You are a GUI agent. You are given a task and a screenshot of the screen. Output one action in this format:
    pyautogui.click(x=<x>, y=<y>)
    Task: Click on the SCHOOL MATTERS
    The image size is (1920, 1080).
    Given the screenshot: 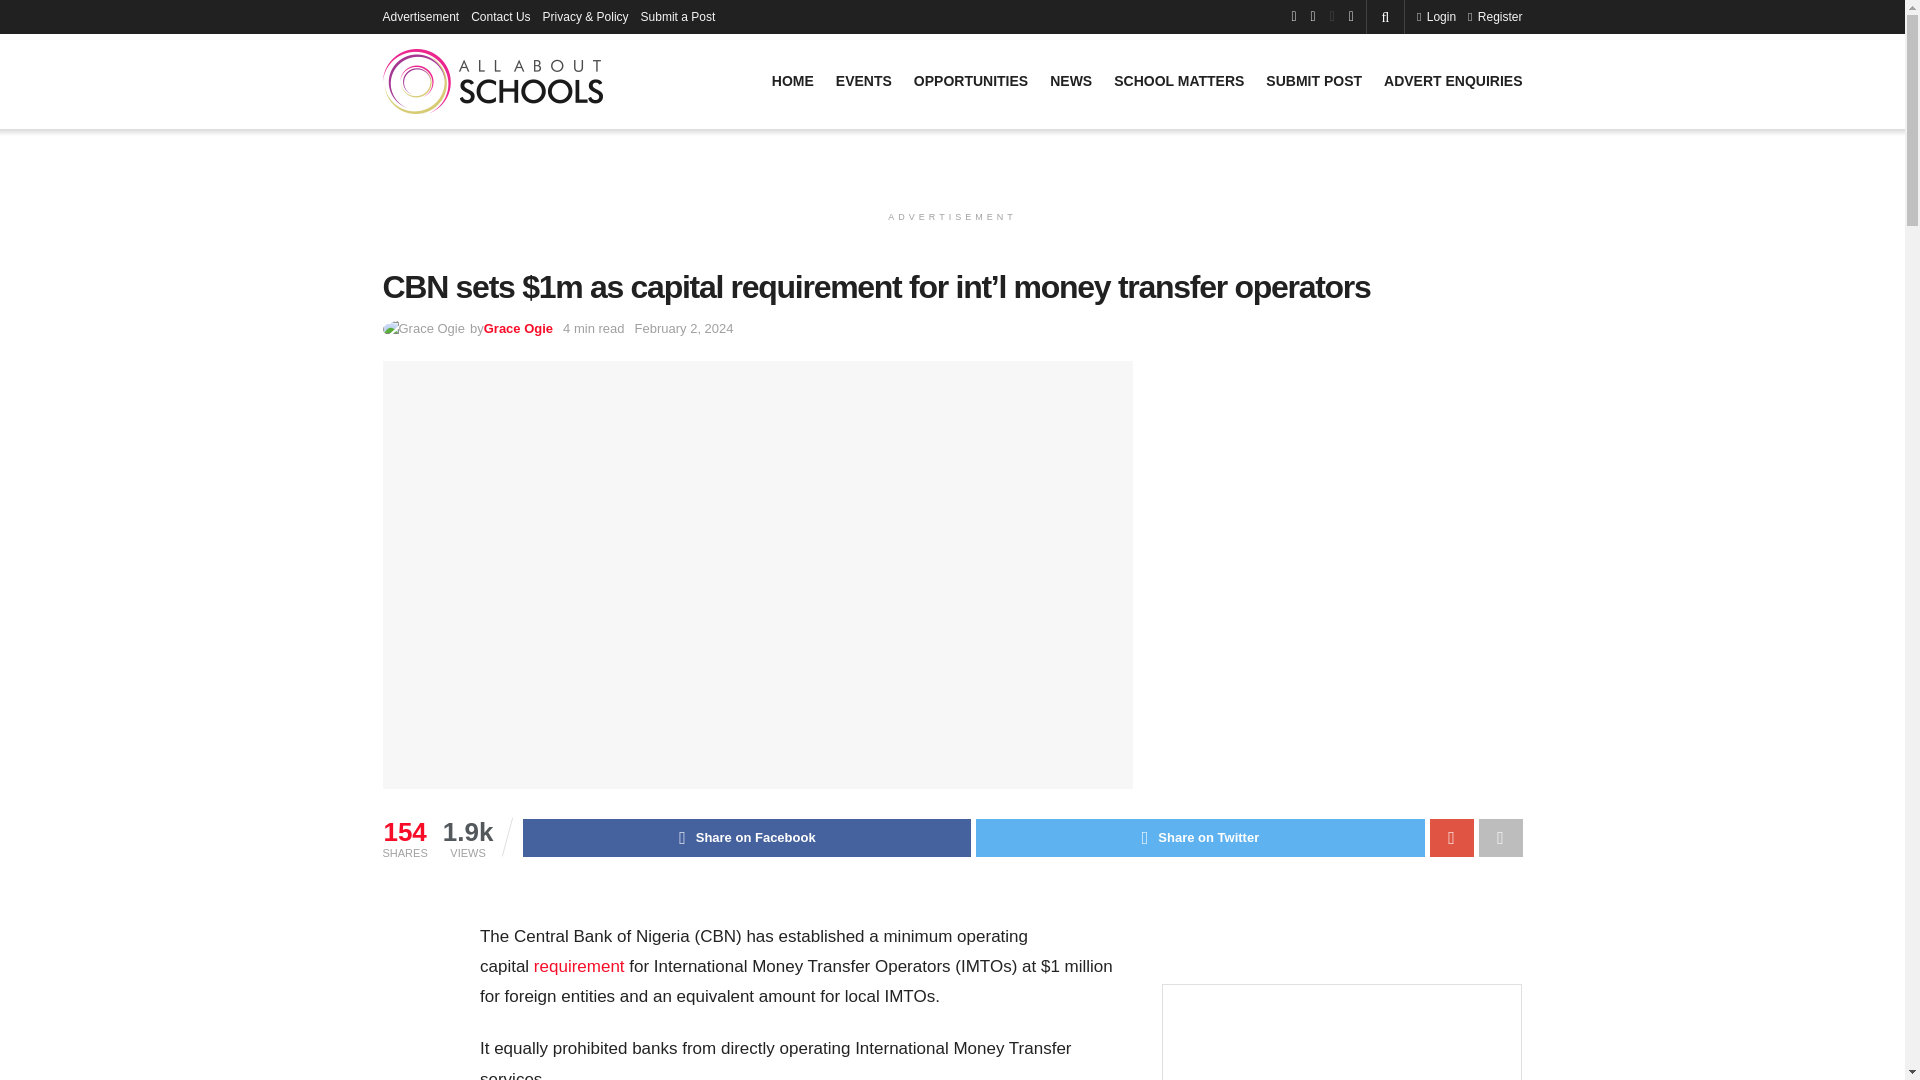 What is the action you would take?
    pyautogui.click(x=1178, y=80)
    